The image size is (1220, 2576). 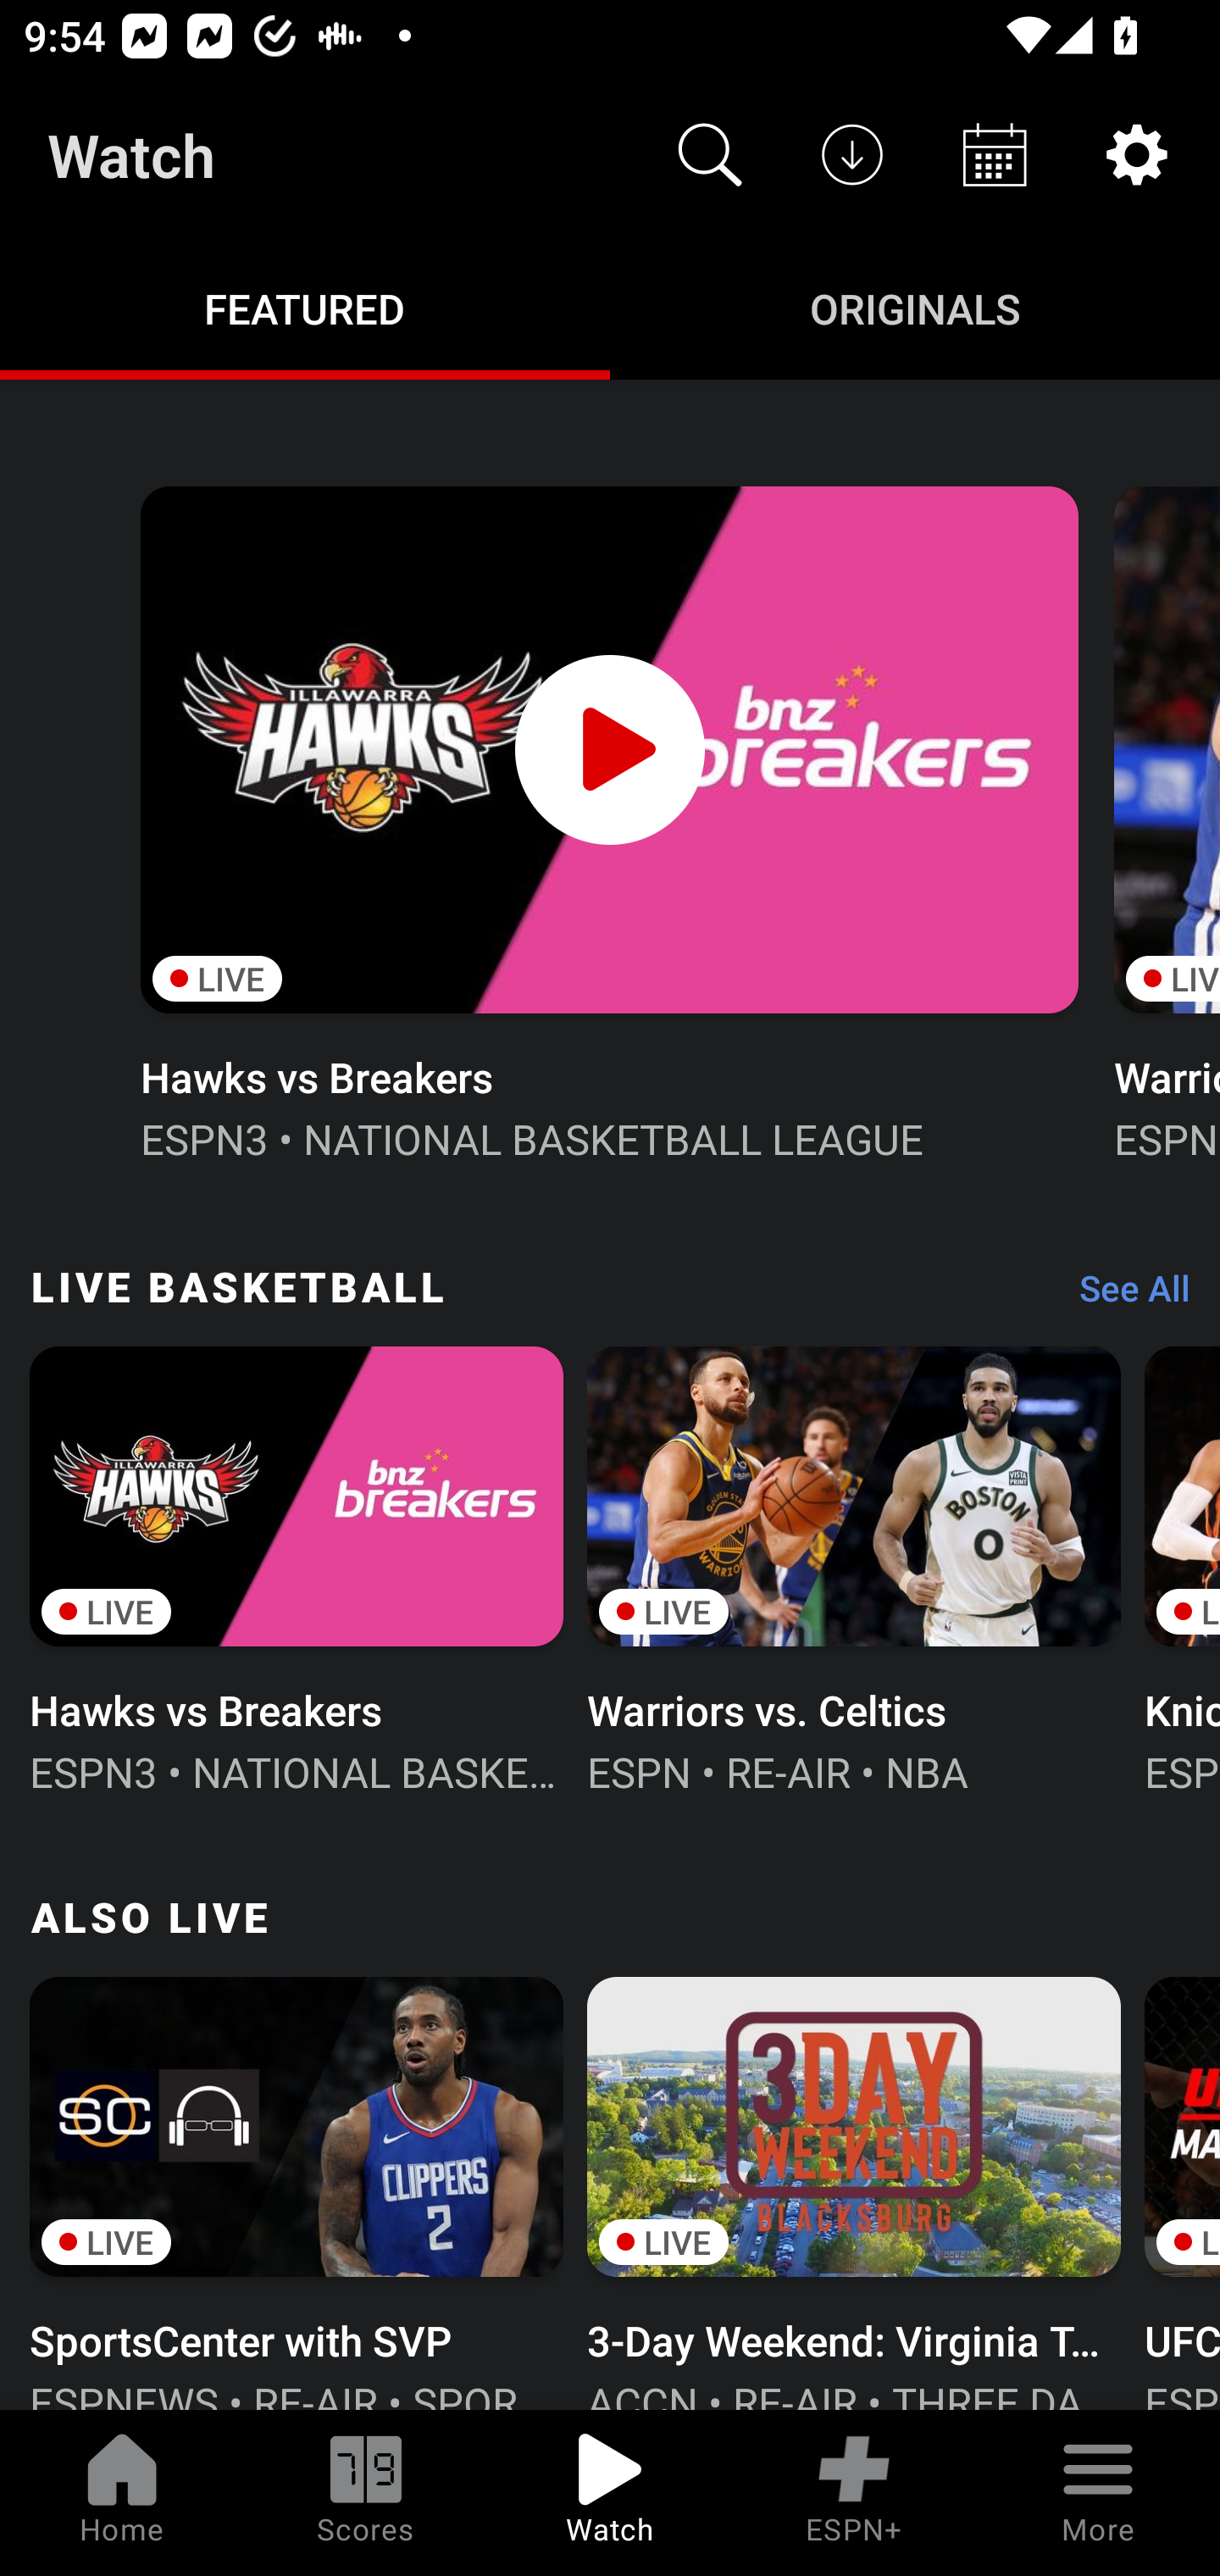 I want to click on LIVE Warriors vs. Celtics ESPN • RE-AIR • NBA, so click(x=854, y=1567).